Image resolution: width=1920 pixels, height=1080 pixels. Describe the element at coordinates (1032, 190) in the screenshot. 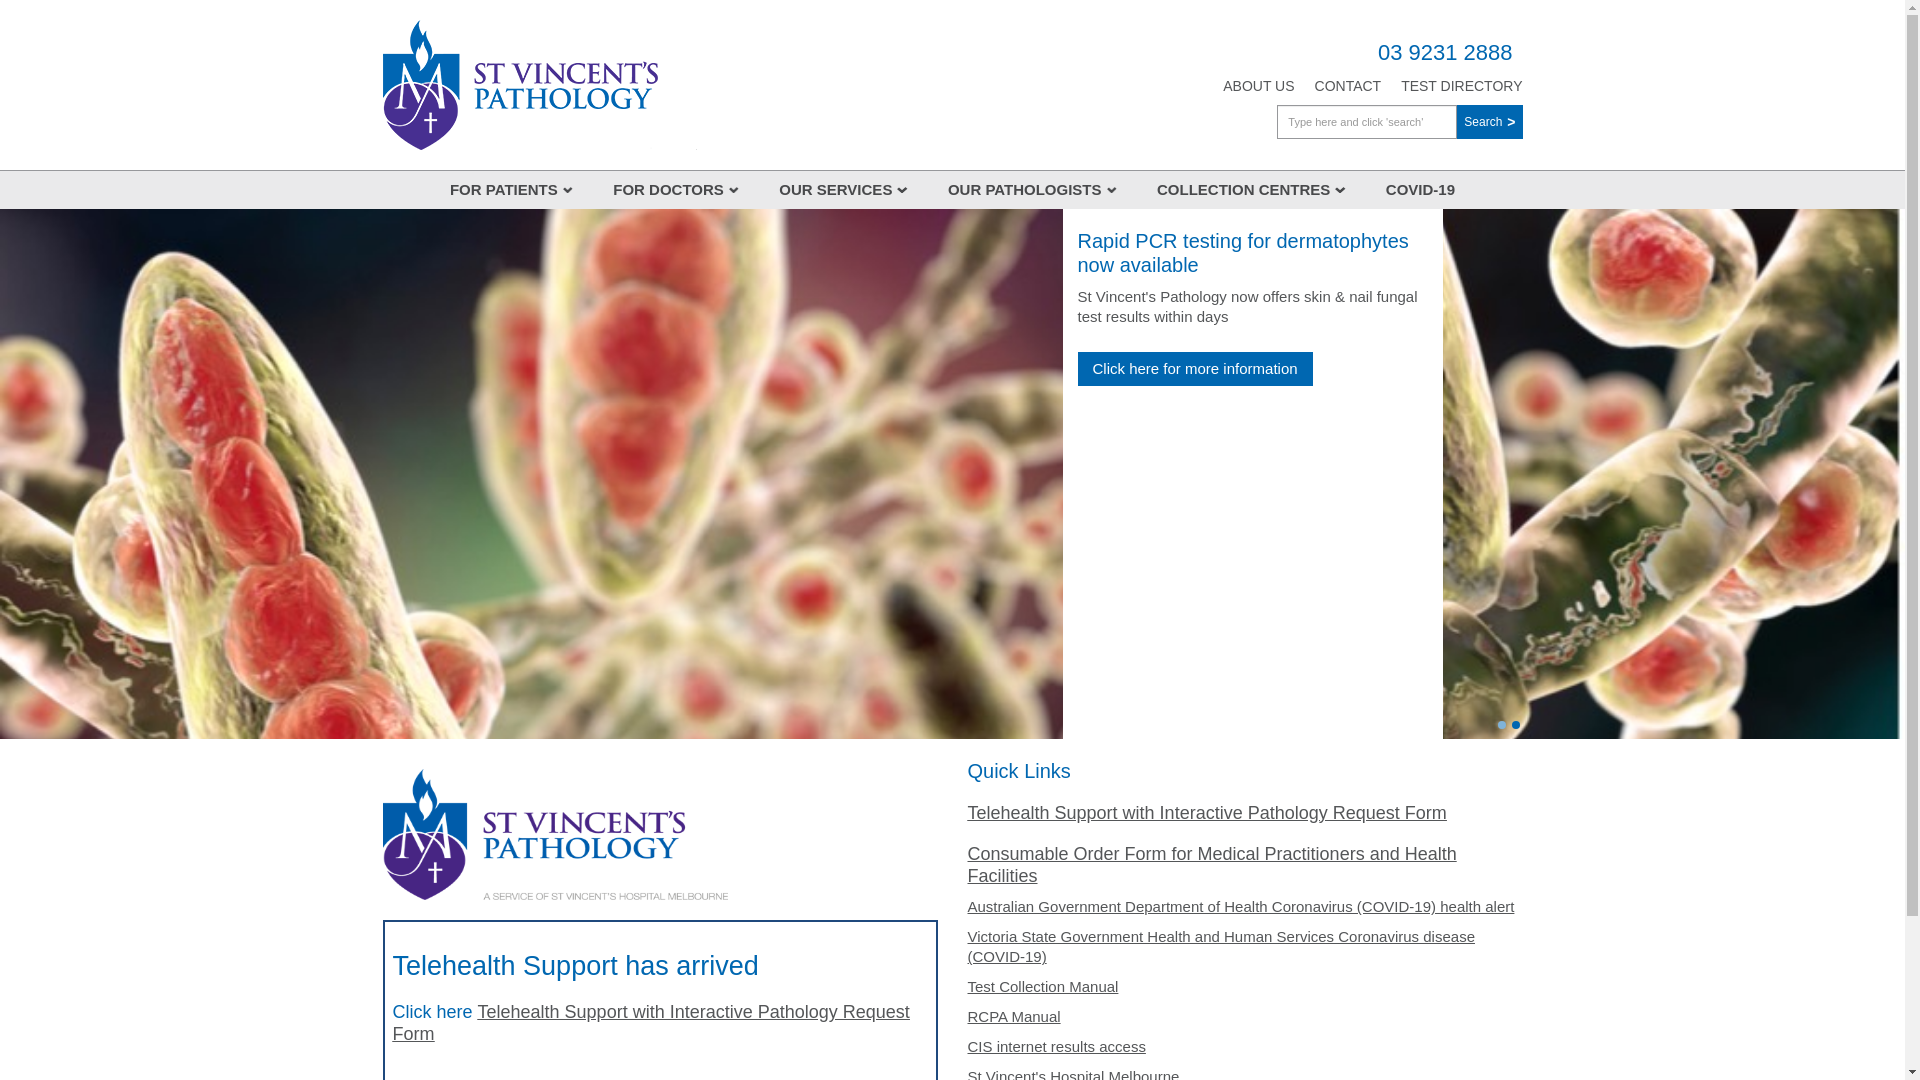

I see `OUR PATHOLOGISTS` at that location.